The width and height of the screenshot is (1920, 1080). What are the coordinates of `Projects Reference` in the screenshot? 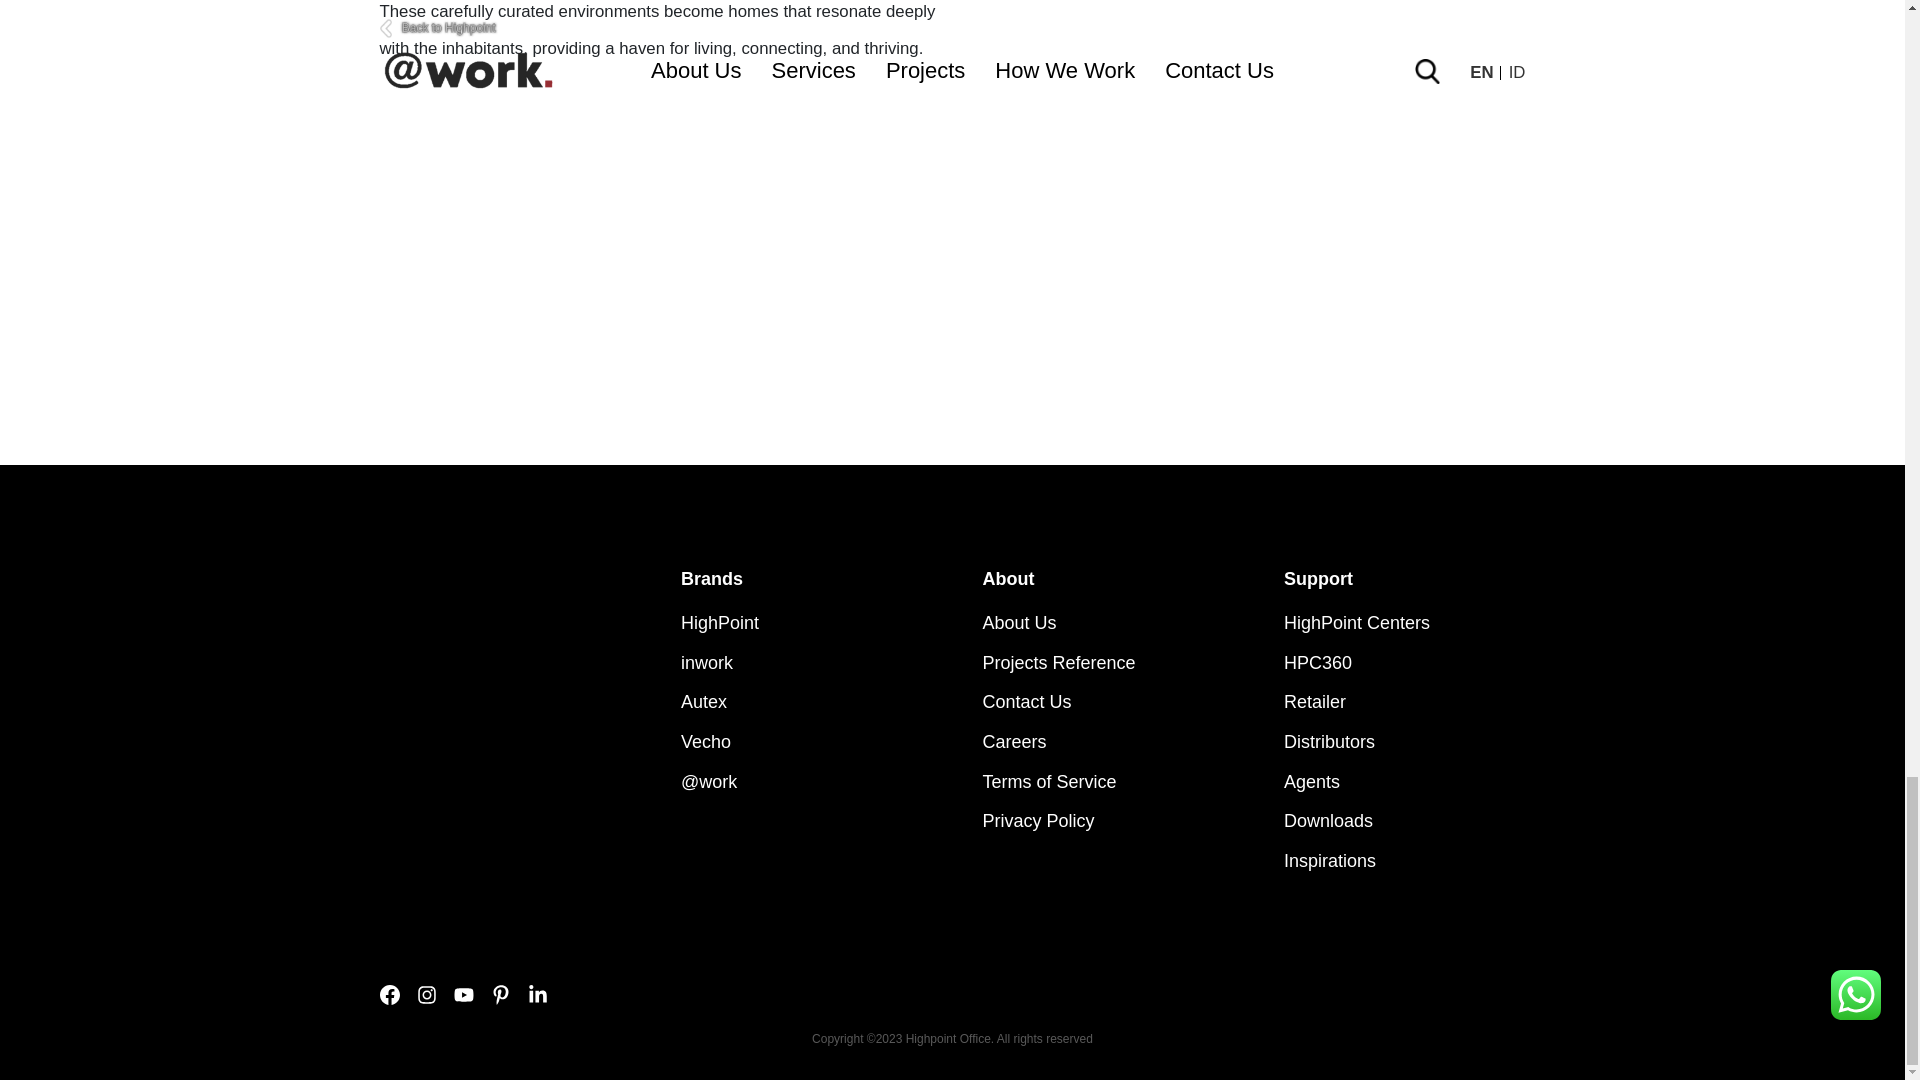 It's located at (1058, 662).